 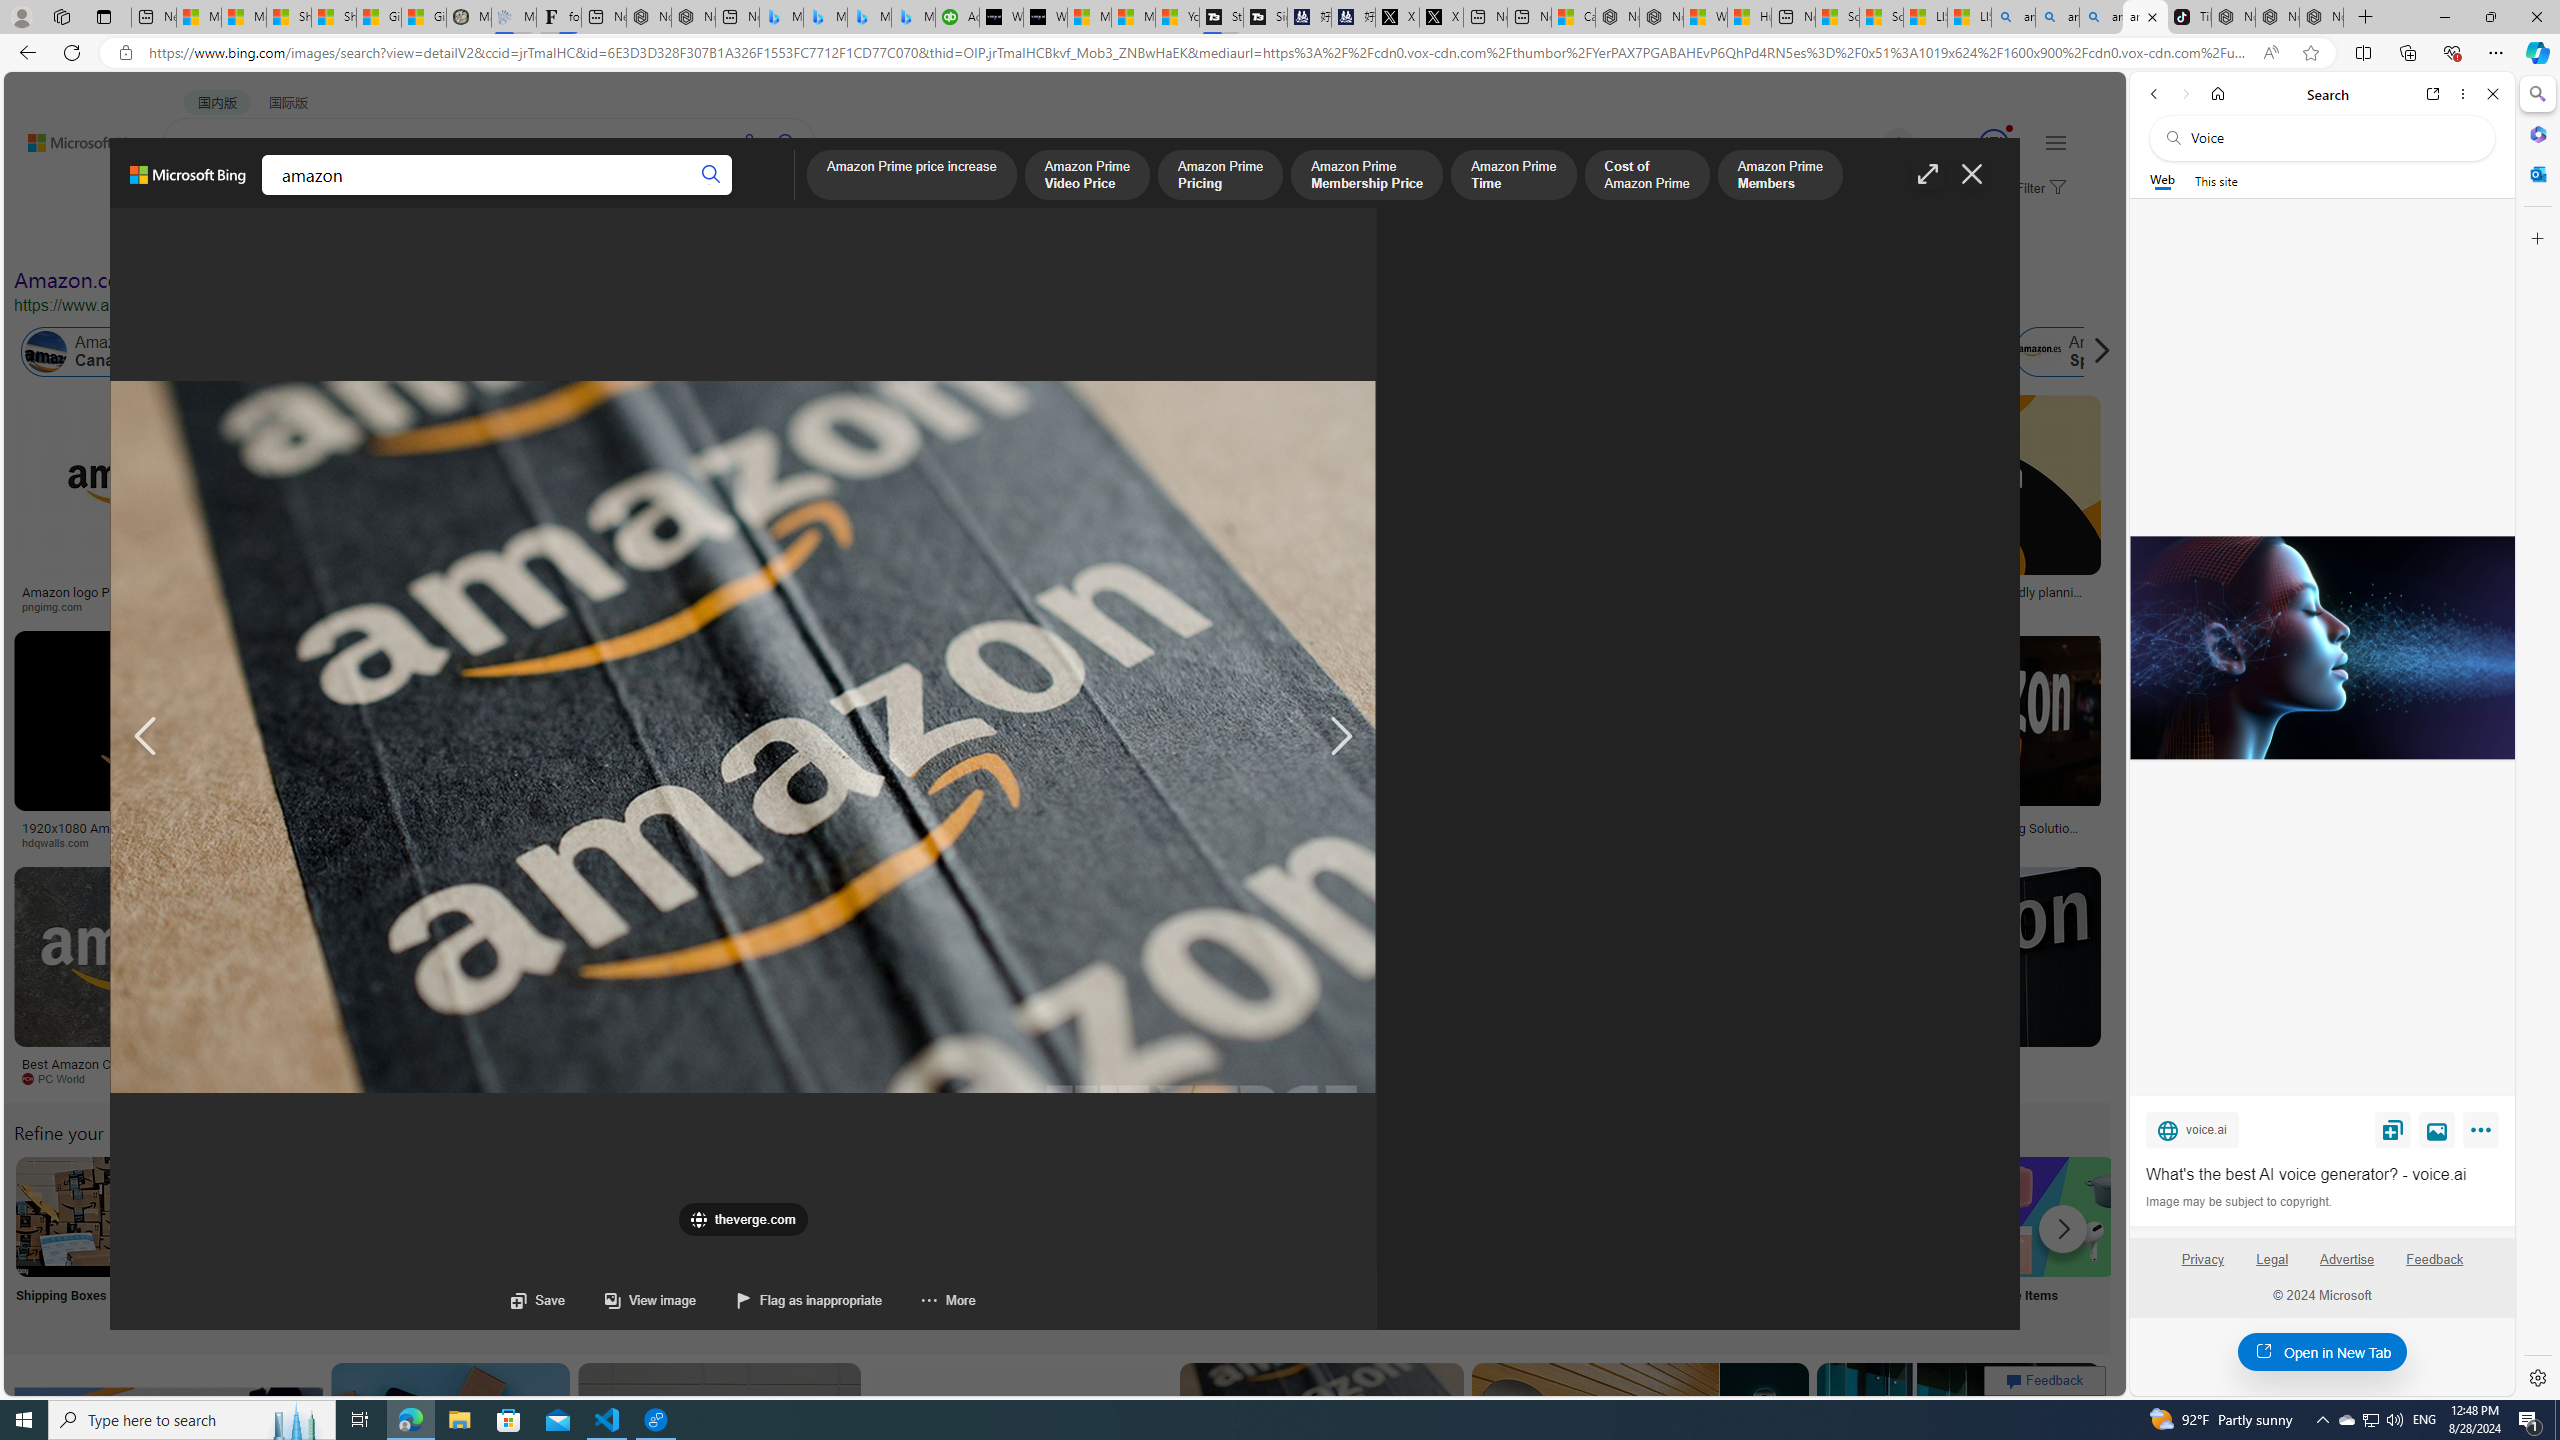 What do you see at coordinates (564, 352) in the screenshot?
I see `Amazon Cloud` at bounding box center [564, 352].